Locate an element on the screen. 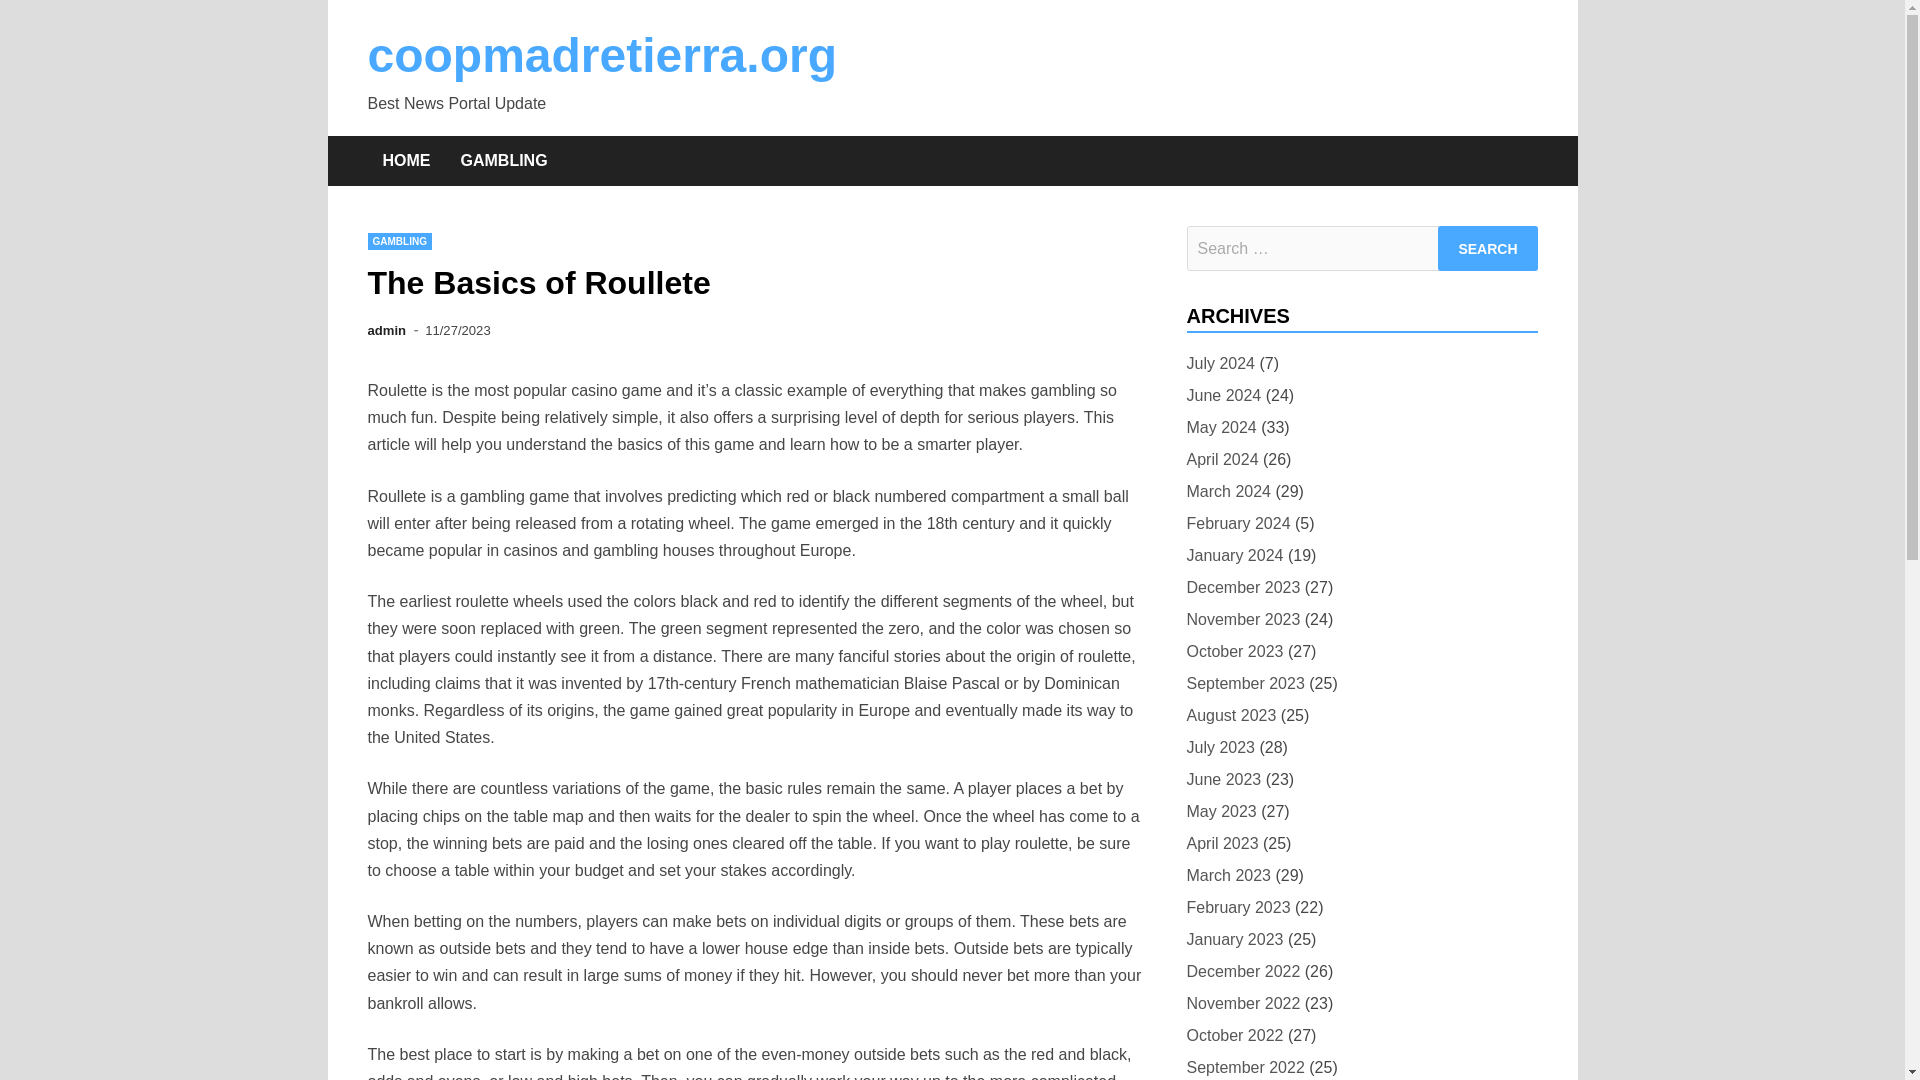  HOME is located at coordinates (406, 160).